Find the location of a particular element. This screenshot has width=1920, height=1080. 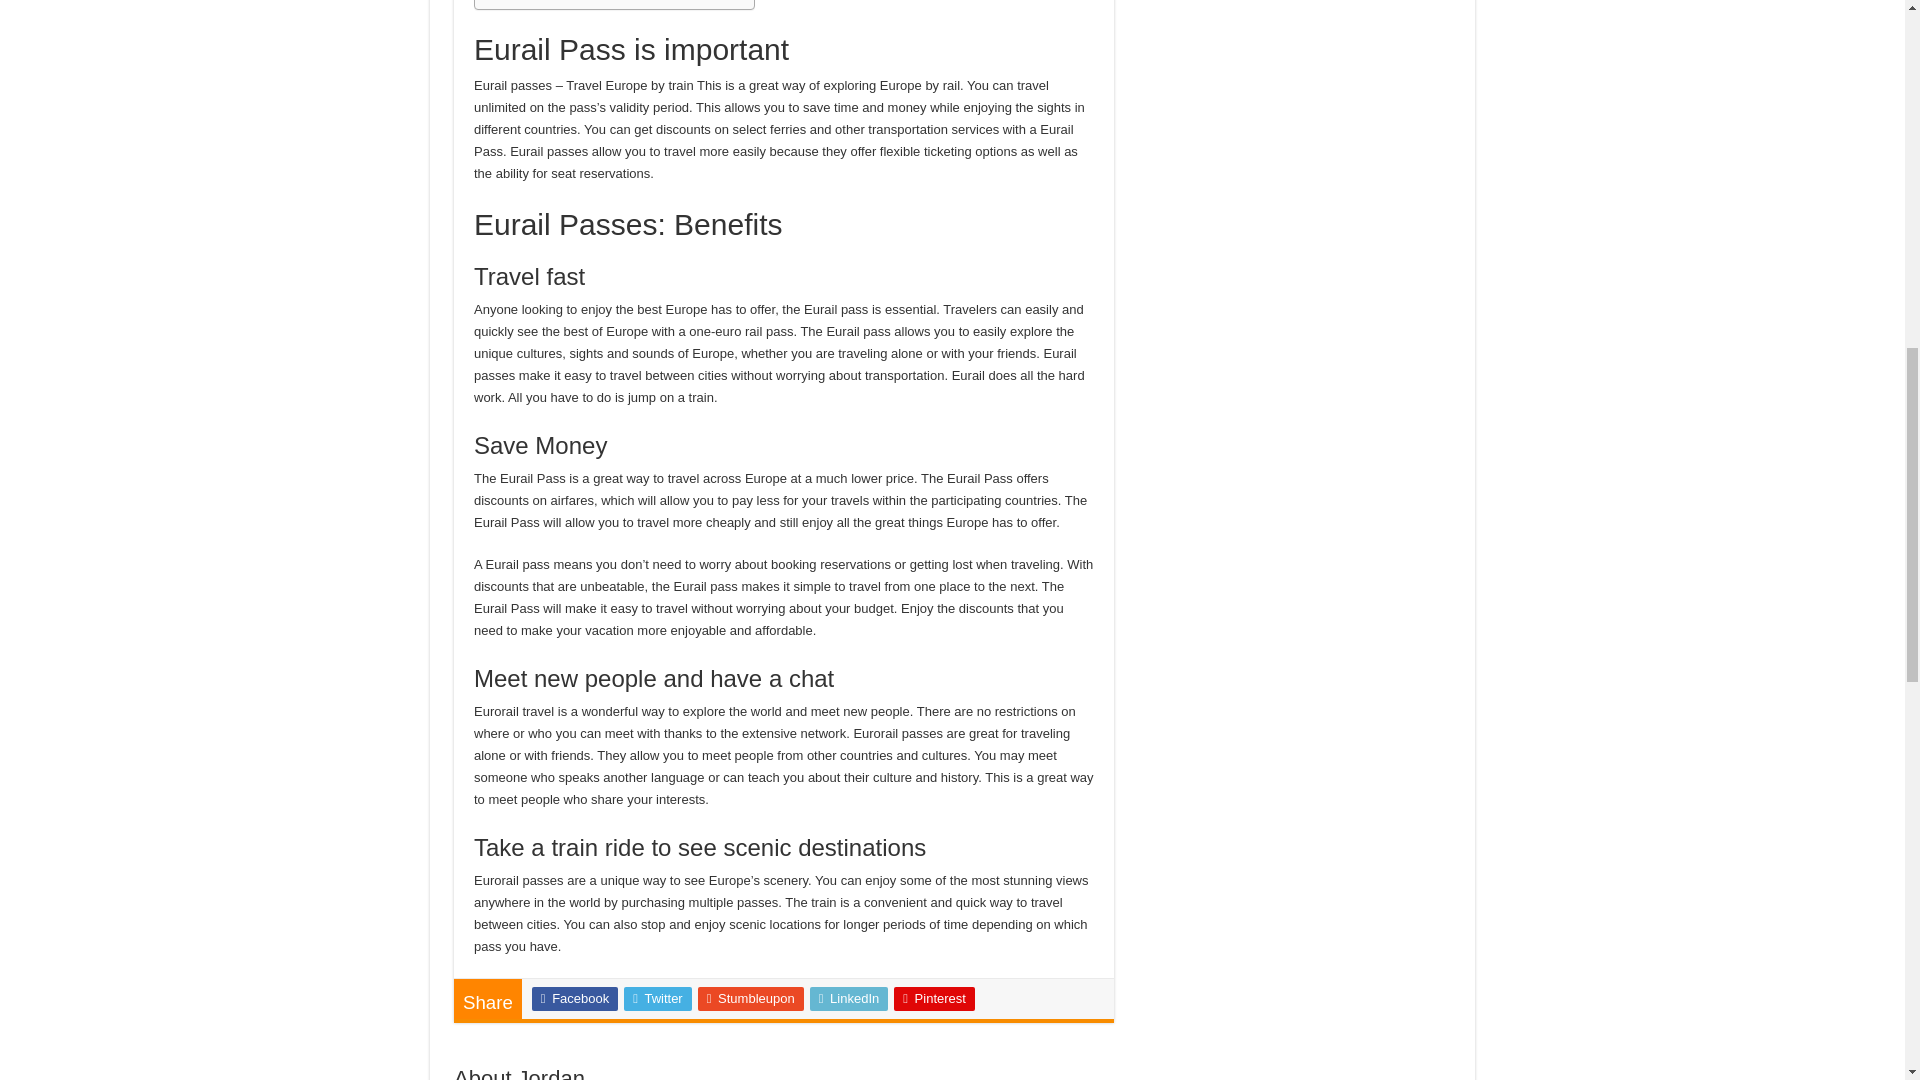

LinkedIn is located at coordinates (849, 998).